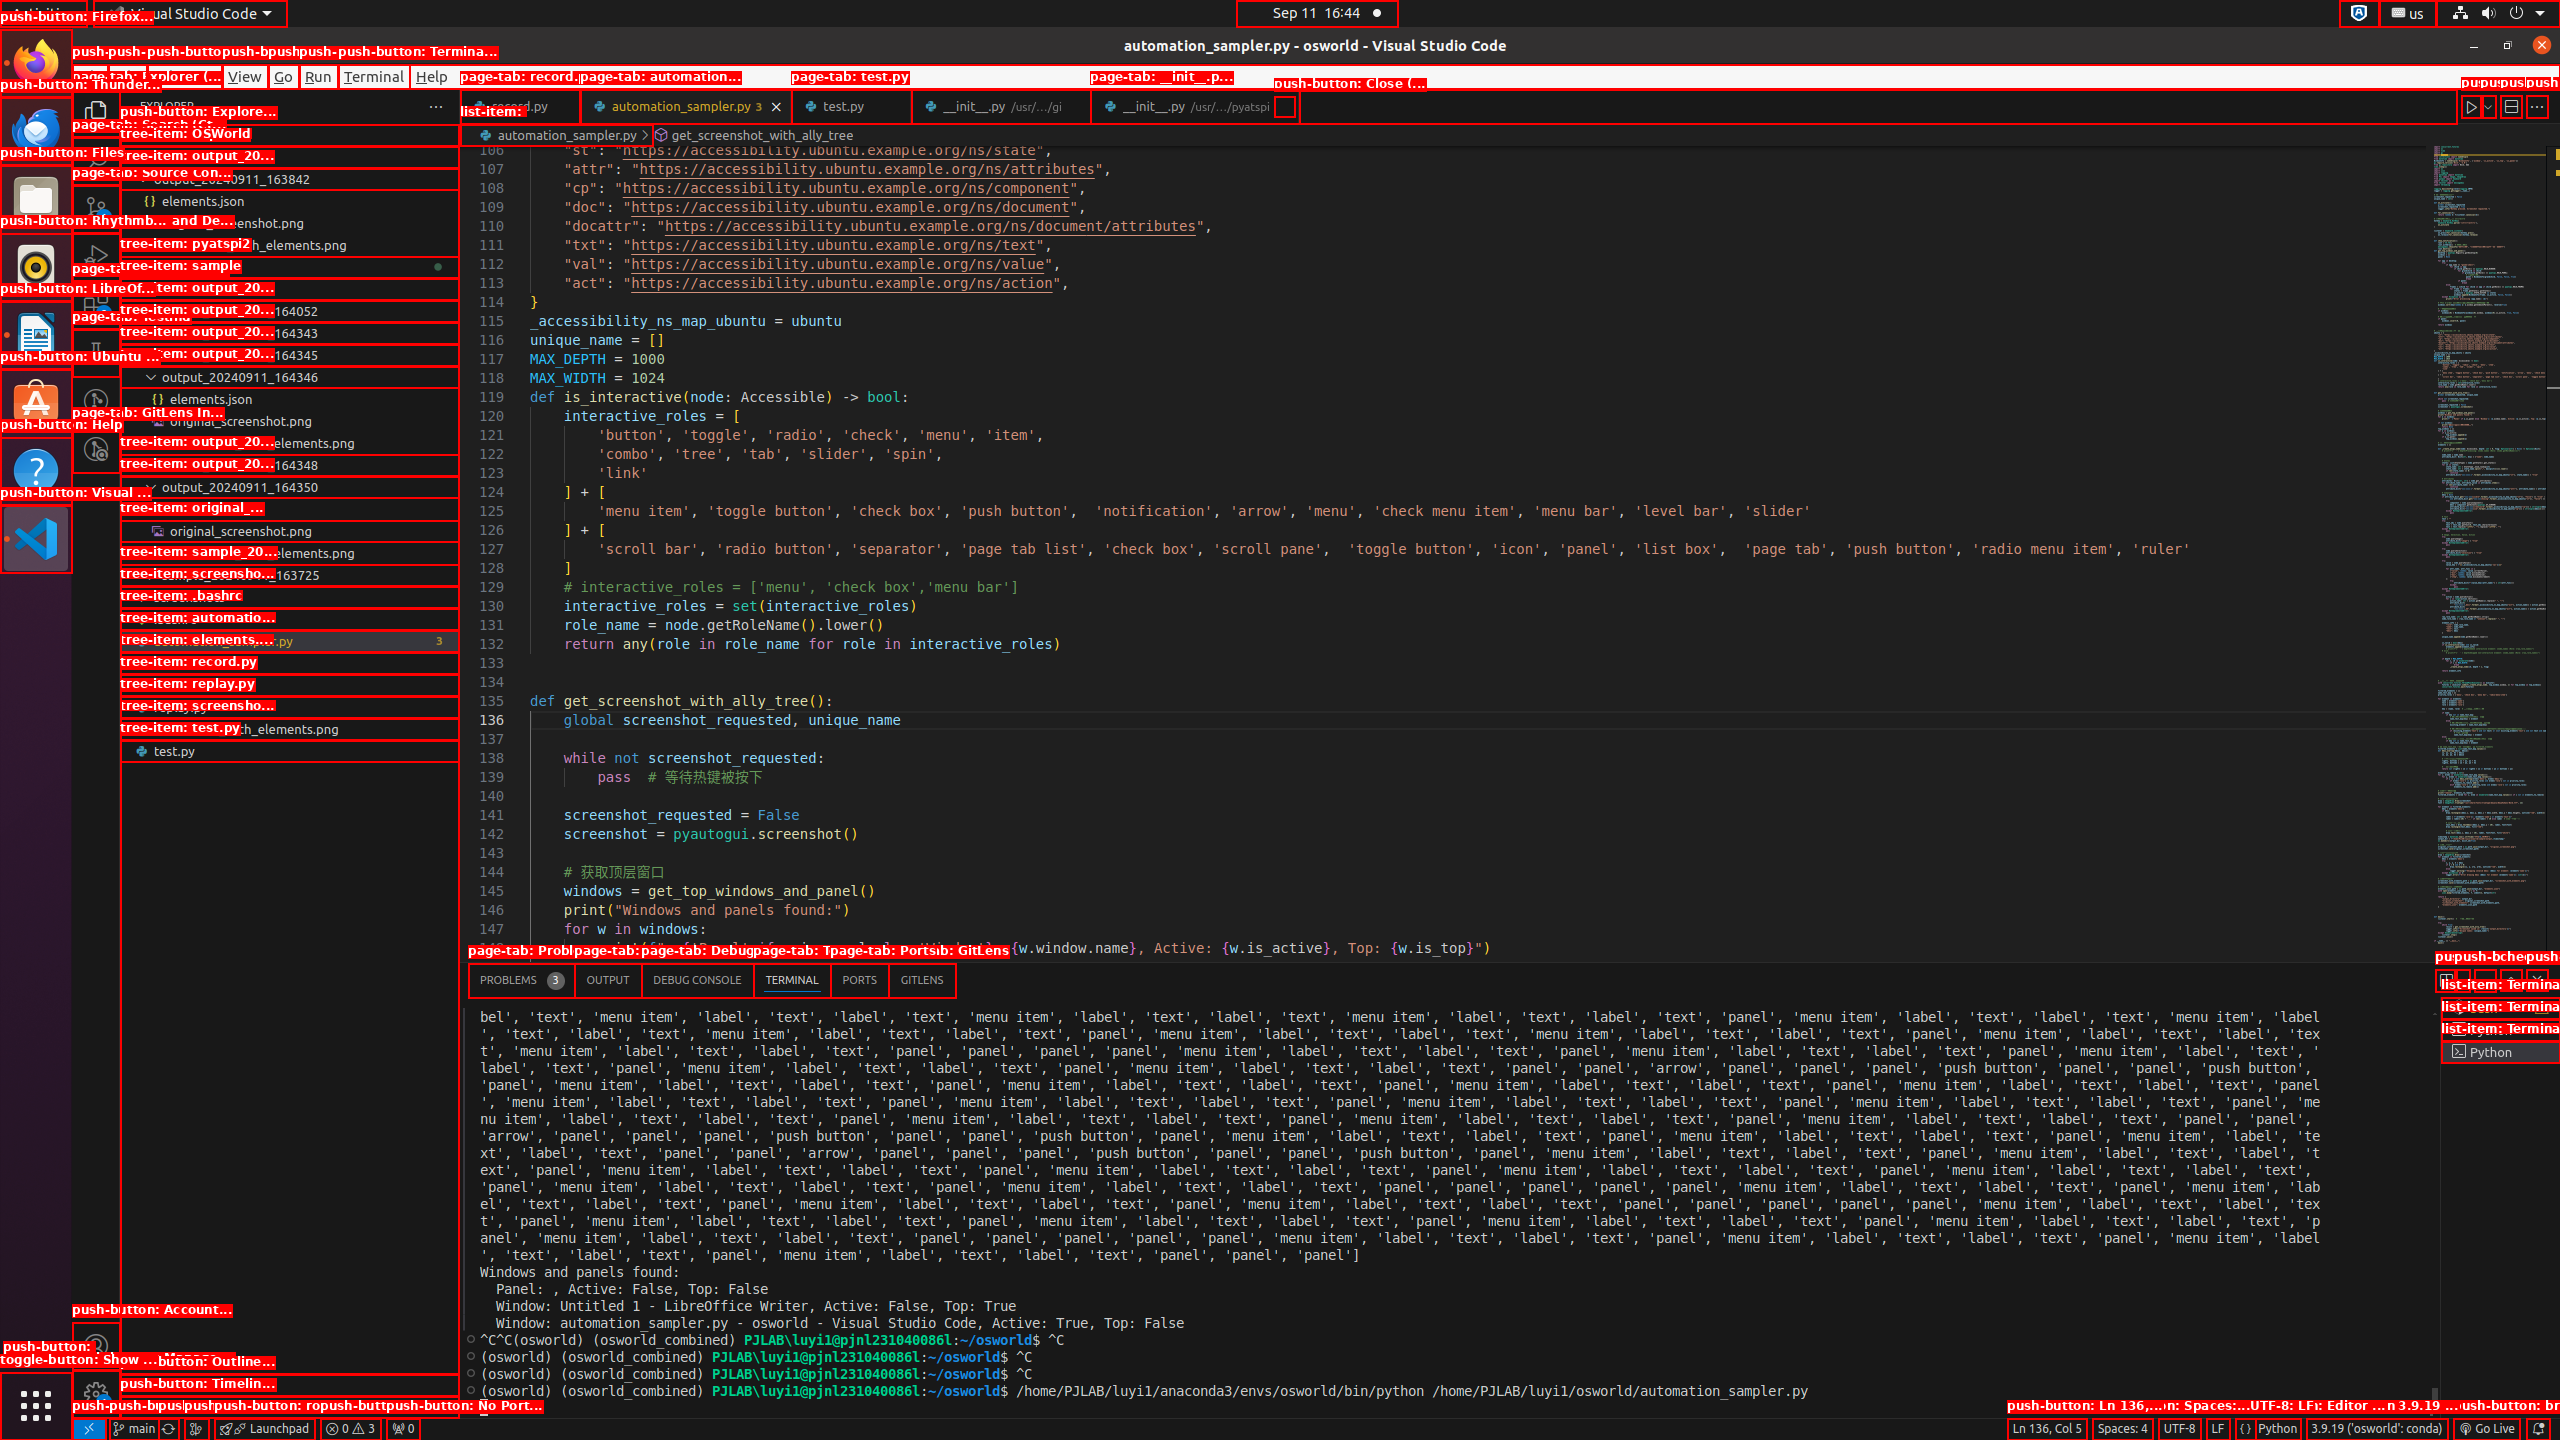 The image size is (2560, 1440). Describe the element at coordinates (290, 663) in the screenshot. I see `elements.json` at that location.